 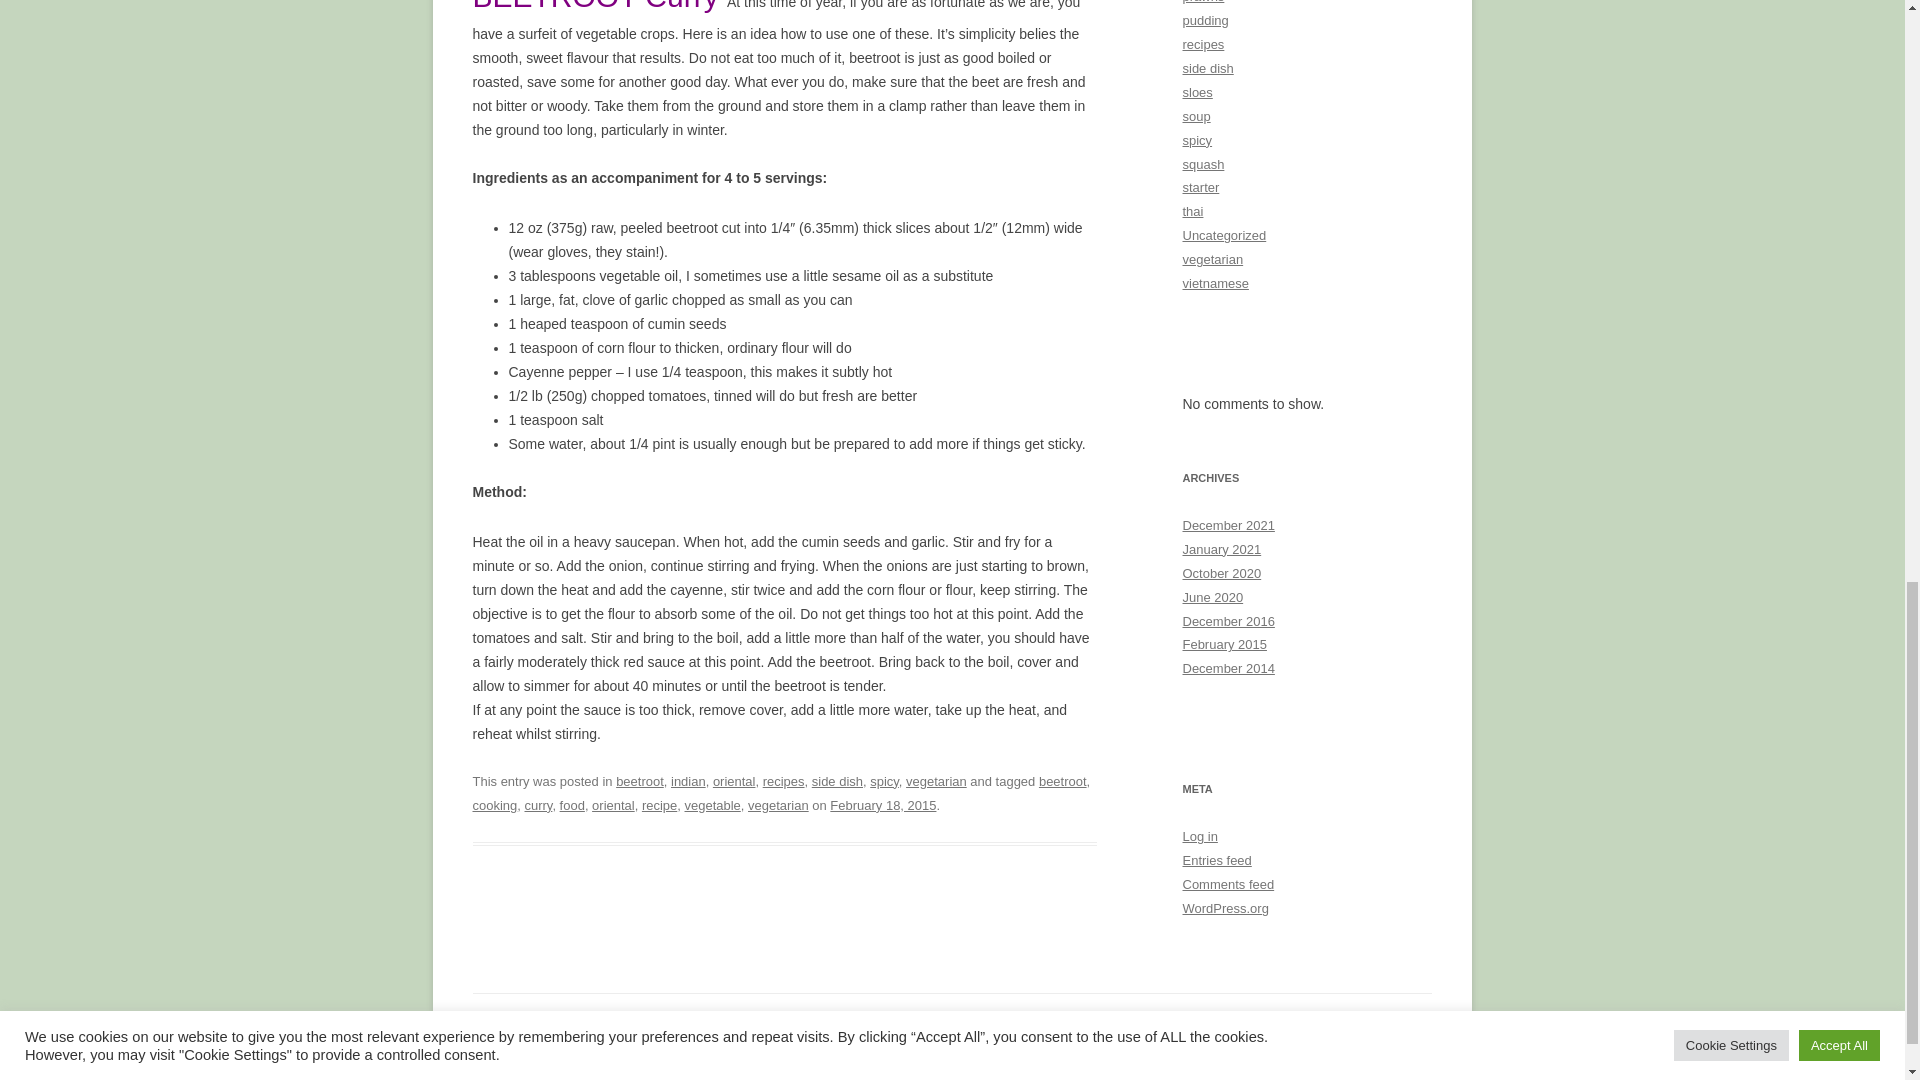 What do you see at coordinates (882, 806) in the screenshot?
I see `February 18, 2015` at bounding box center [882, 806].